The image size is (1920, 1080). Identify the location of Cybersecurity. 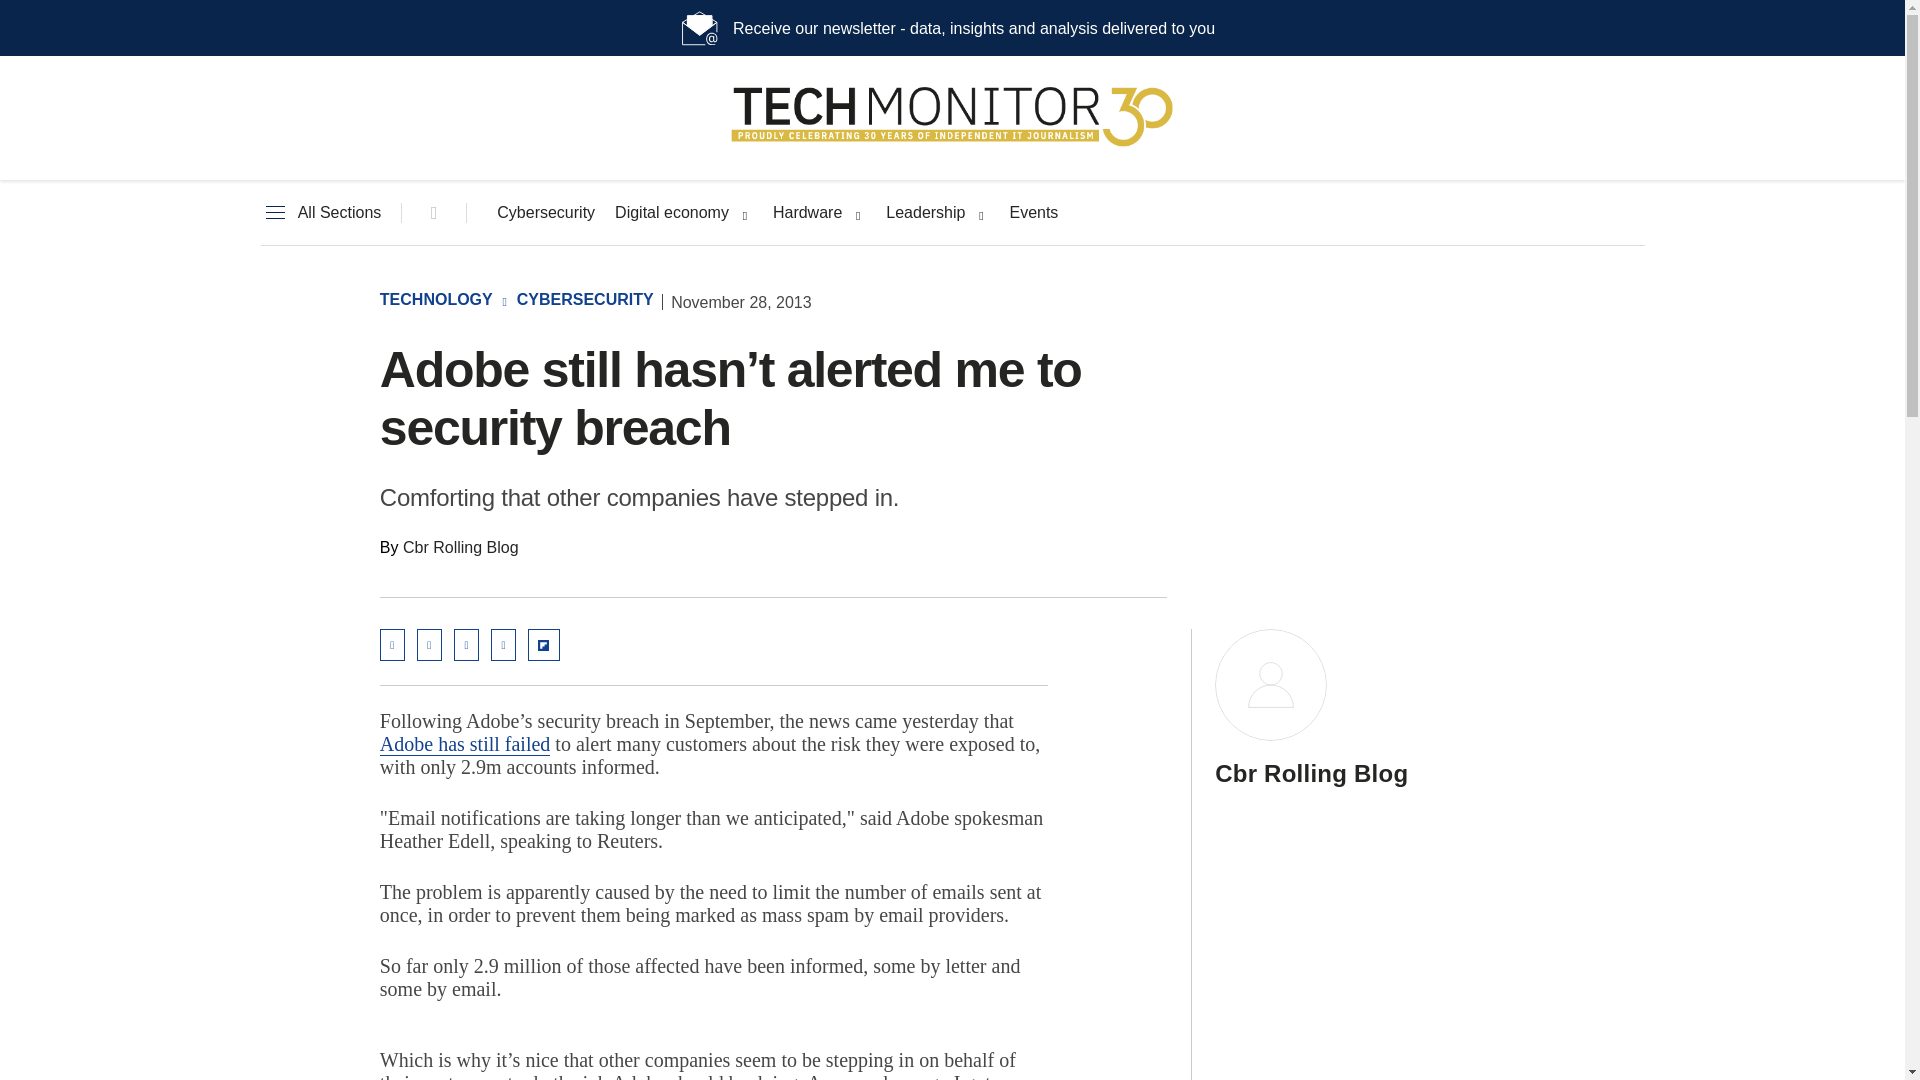
(546, 213).